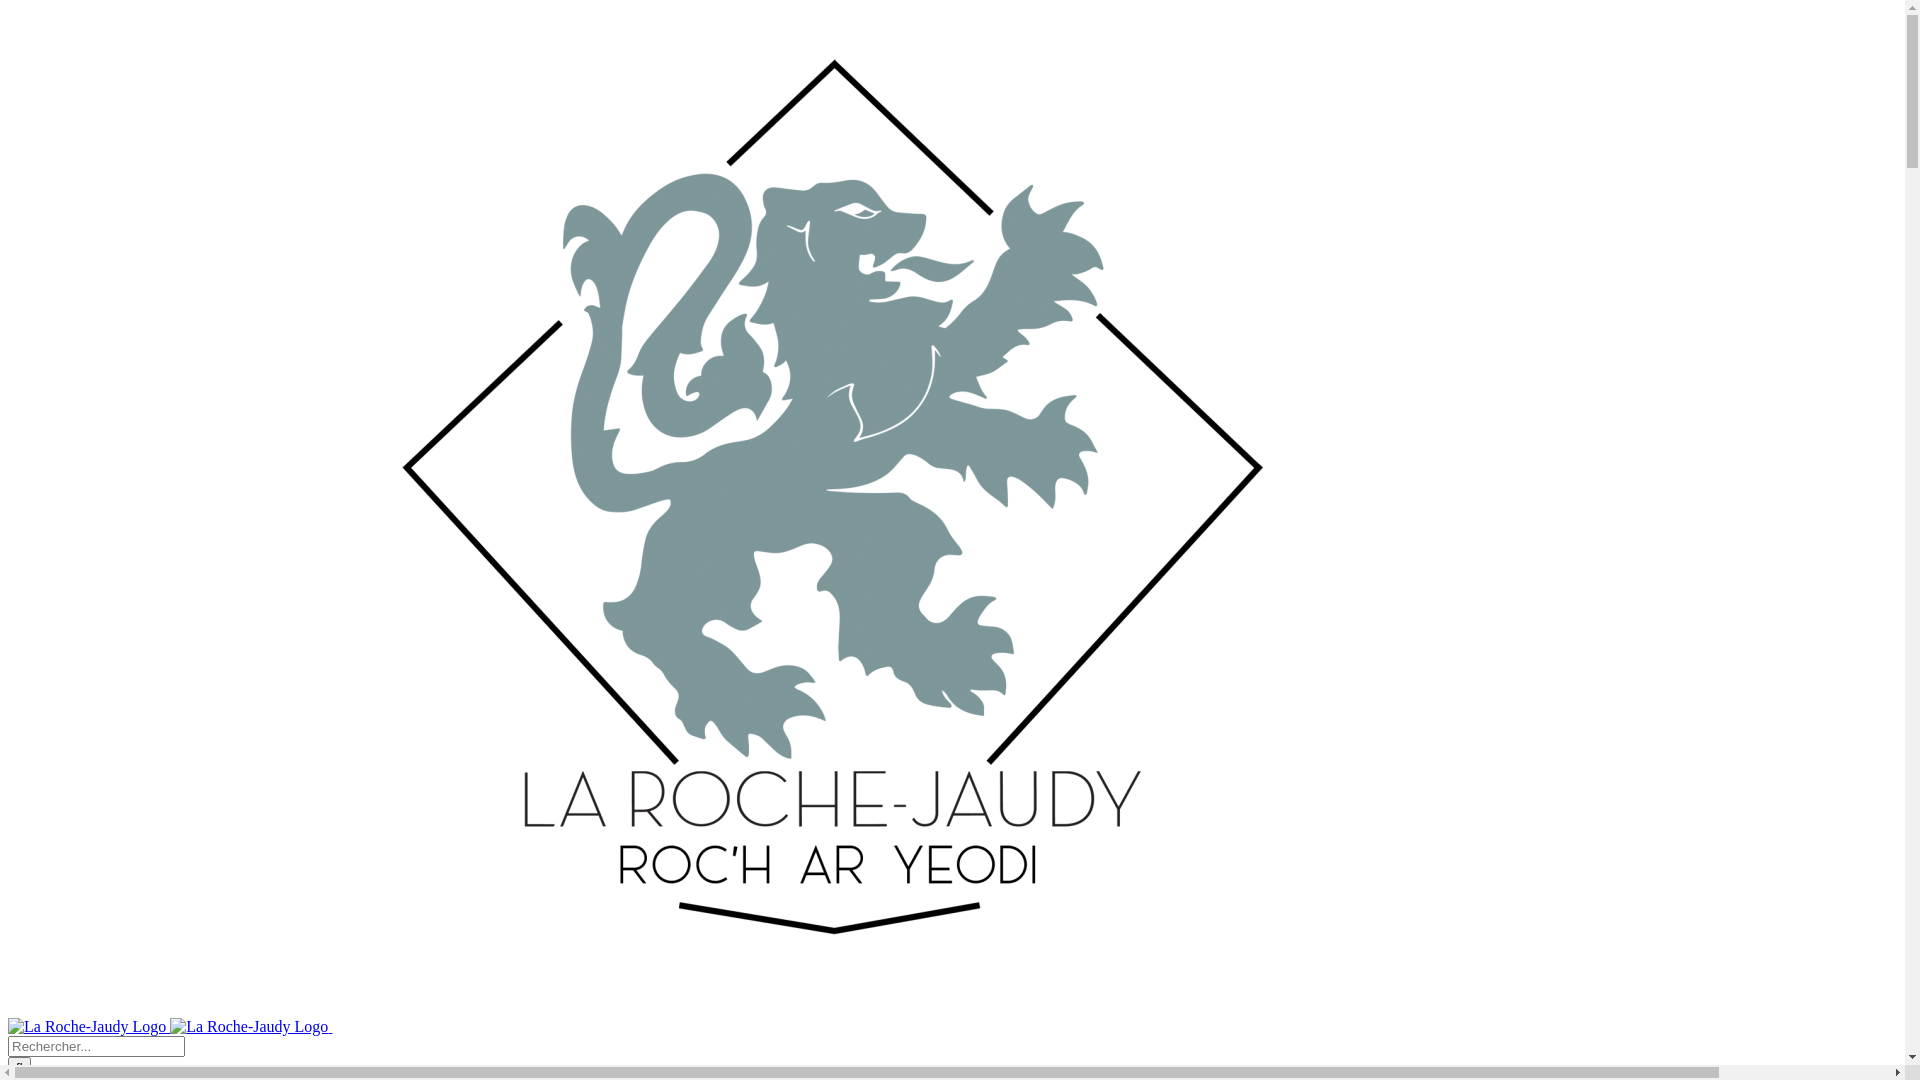 The width and height of the screenshot is (1920, 1080). What do you see at coordinates (8, 8) in the screenshot?
I see `Passer au contenu` at bounding box center [8, 8].